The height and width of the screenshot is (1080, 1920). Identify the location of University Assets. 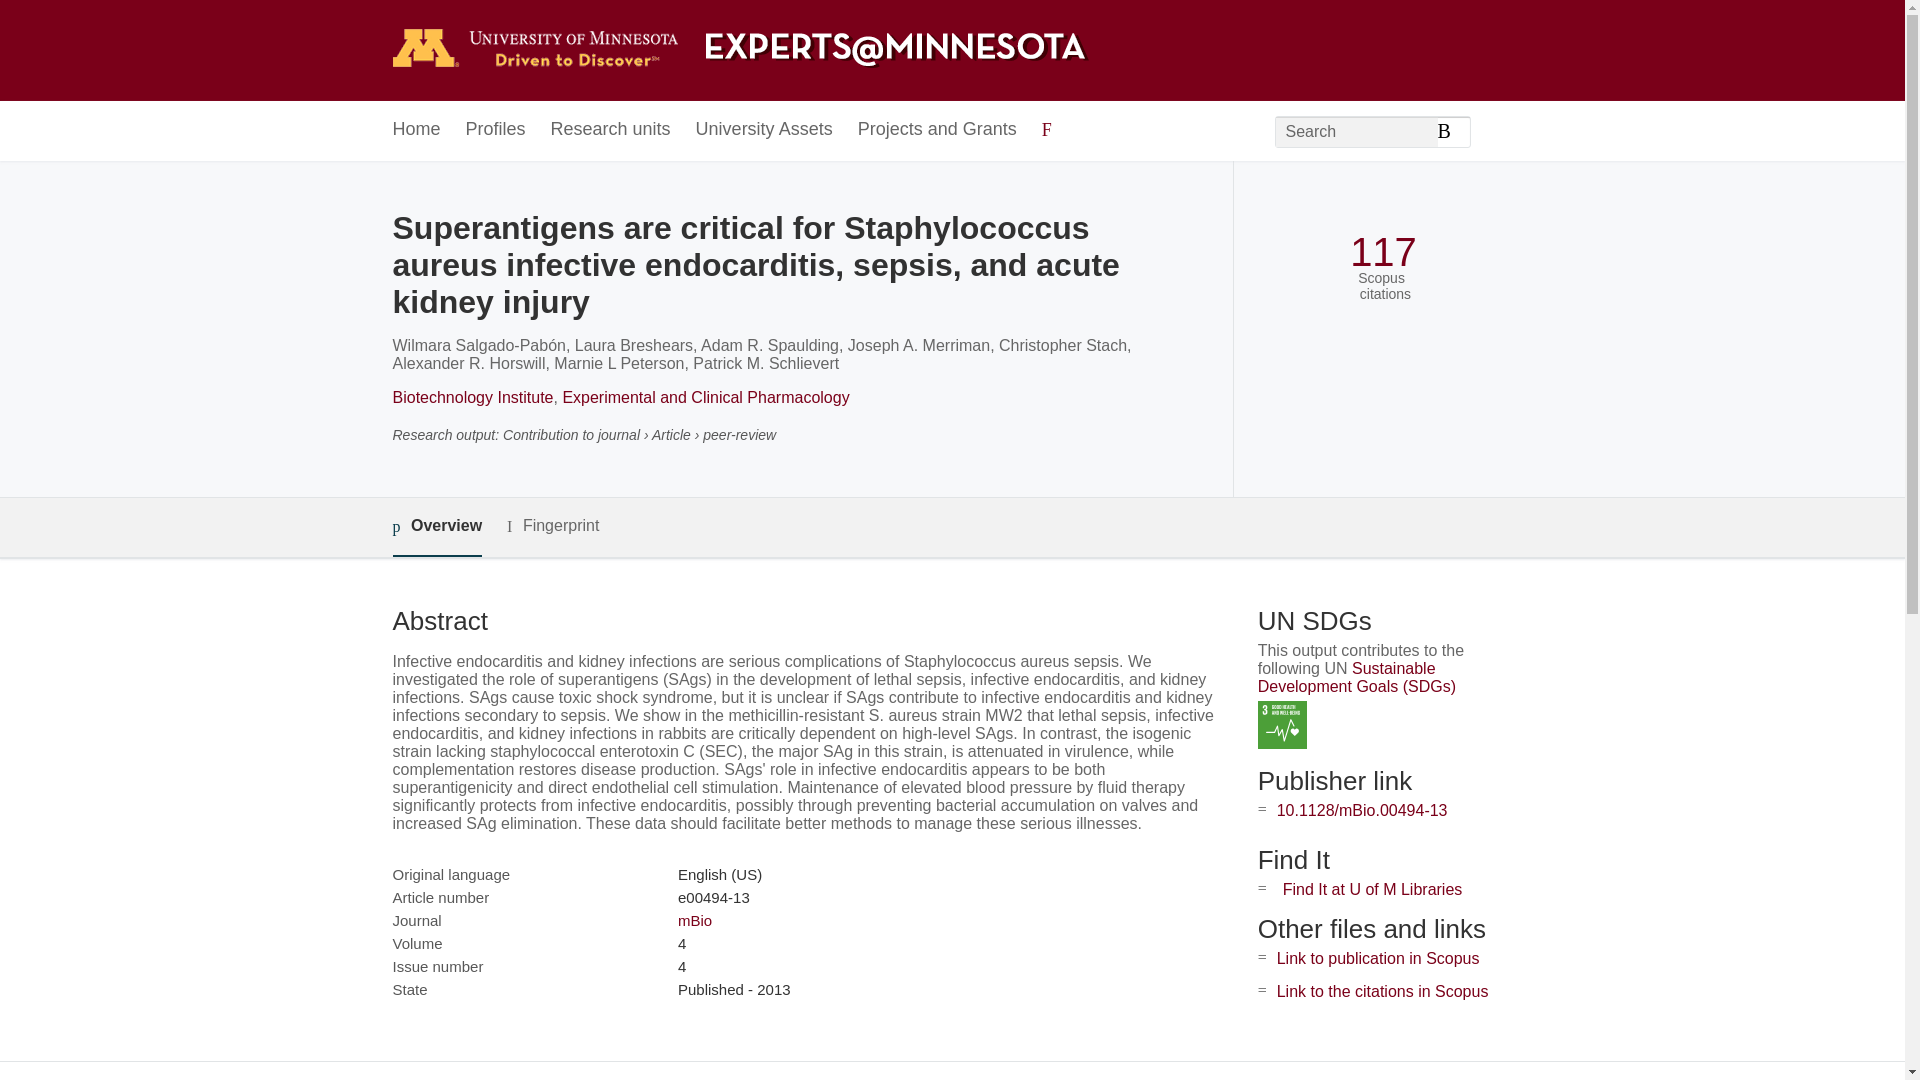
(764, 130).